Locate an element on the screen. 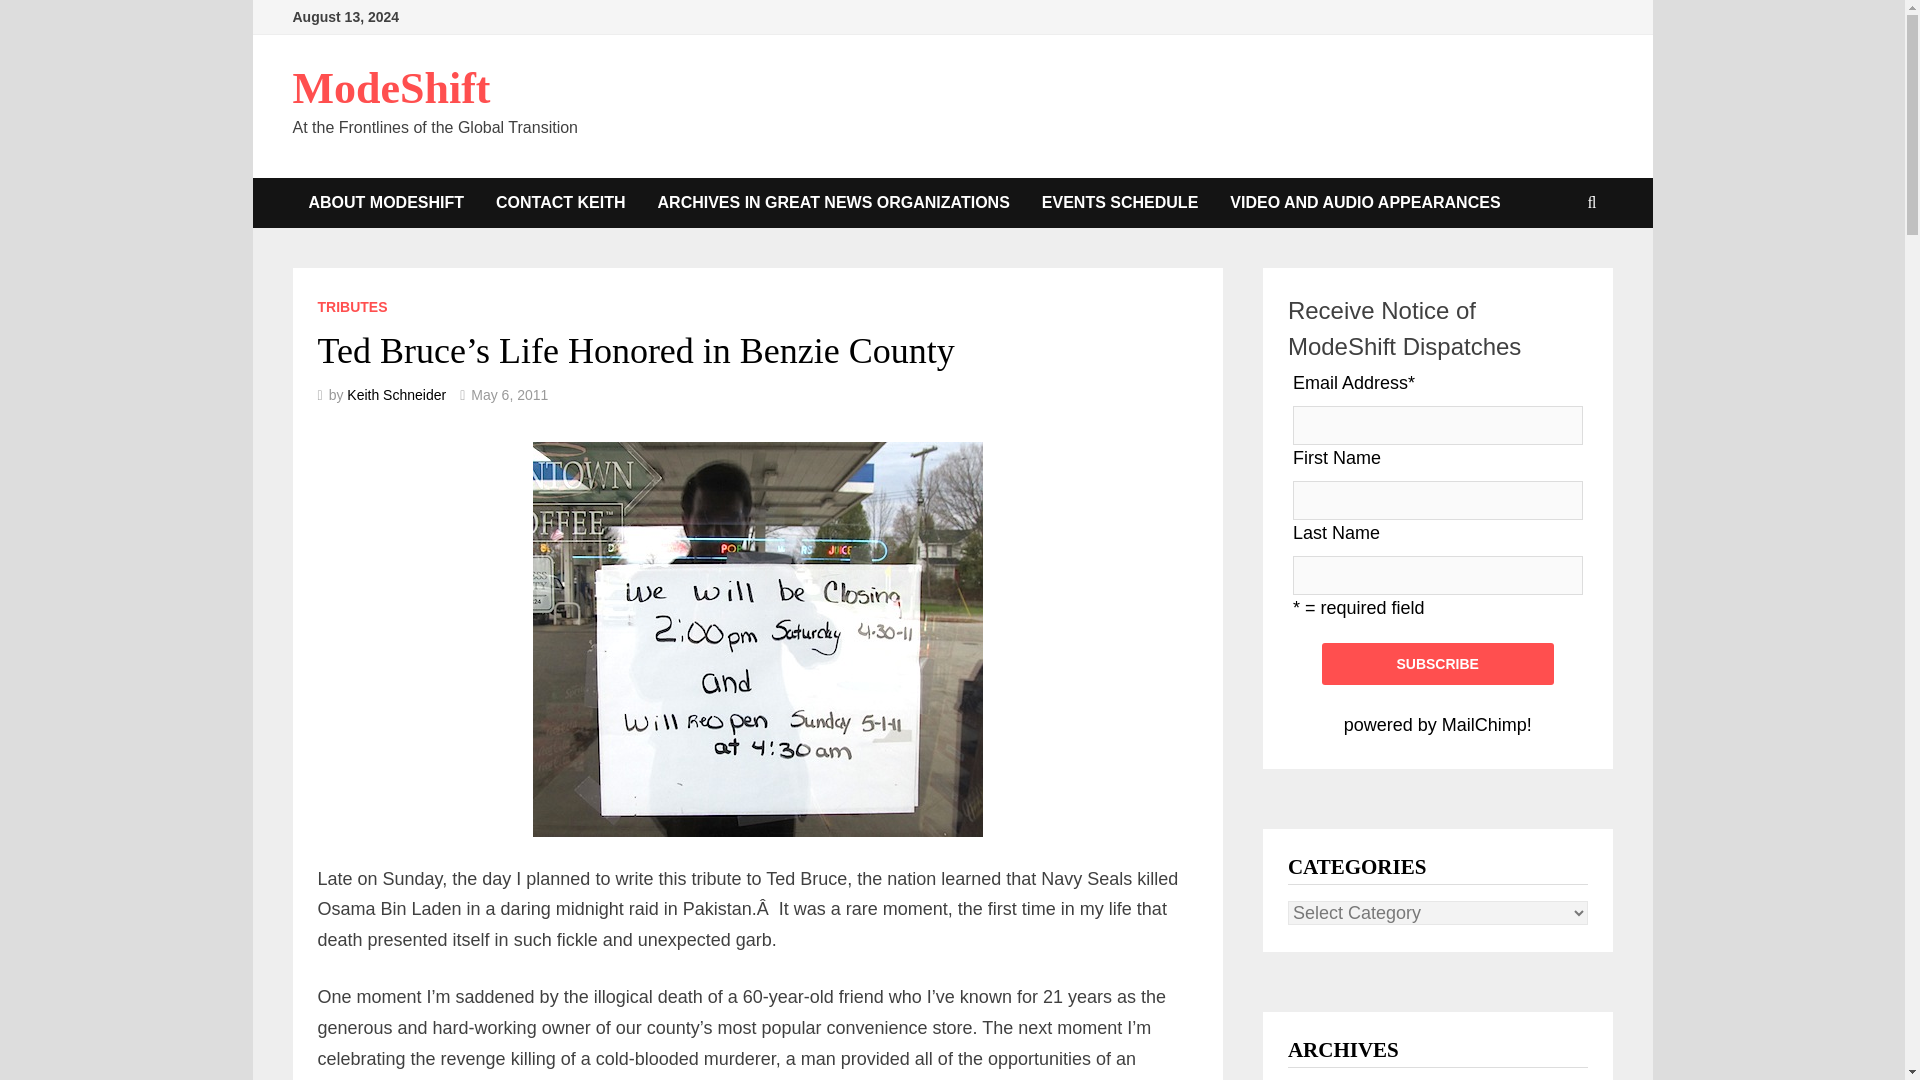 The width and height of the screenshot is (1920, 1080). MailChimp is located at coordinates (1484, 724).